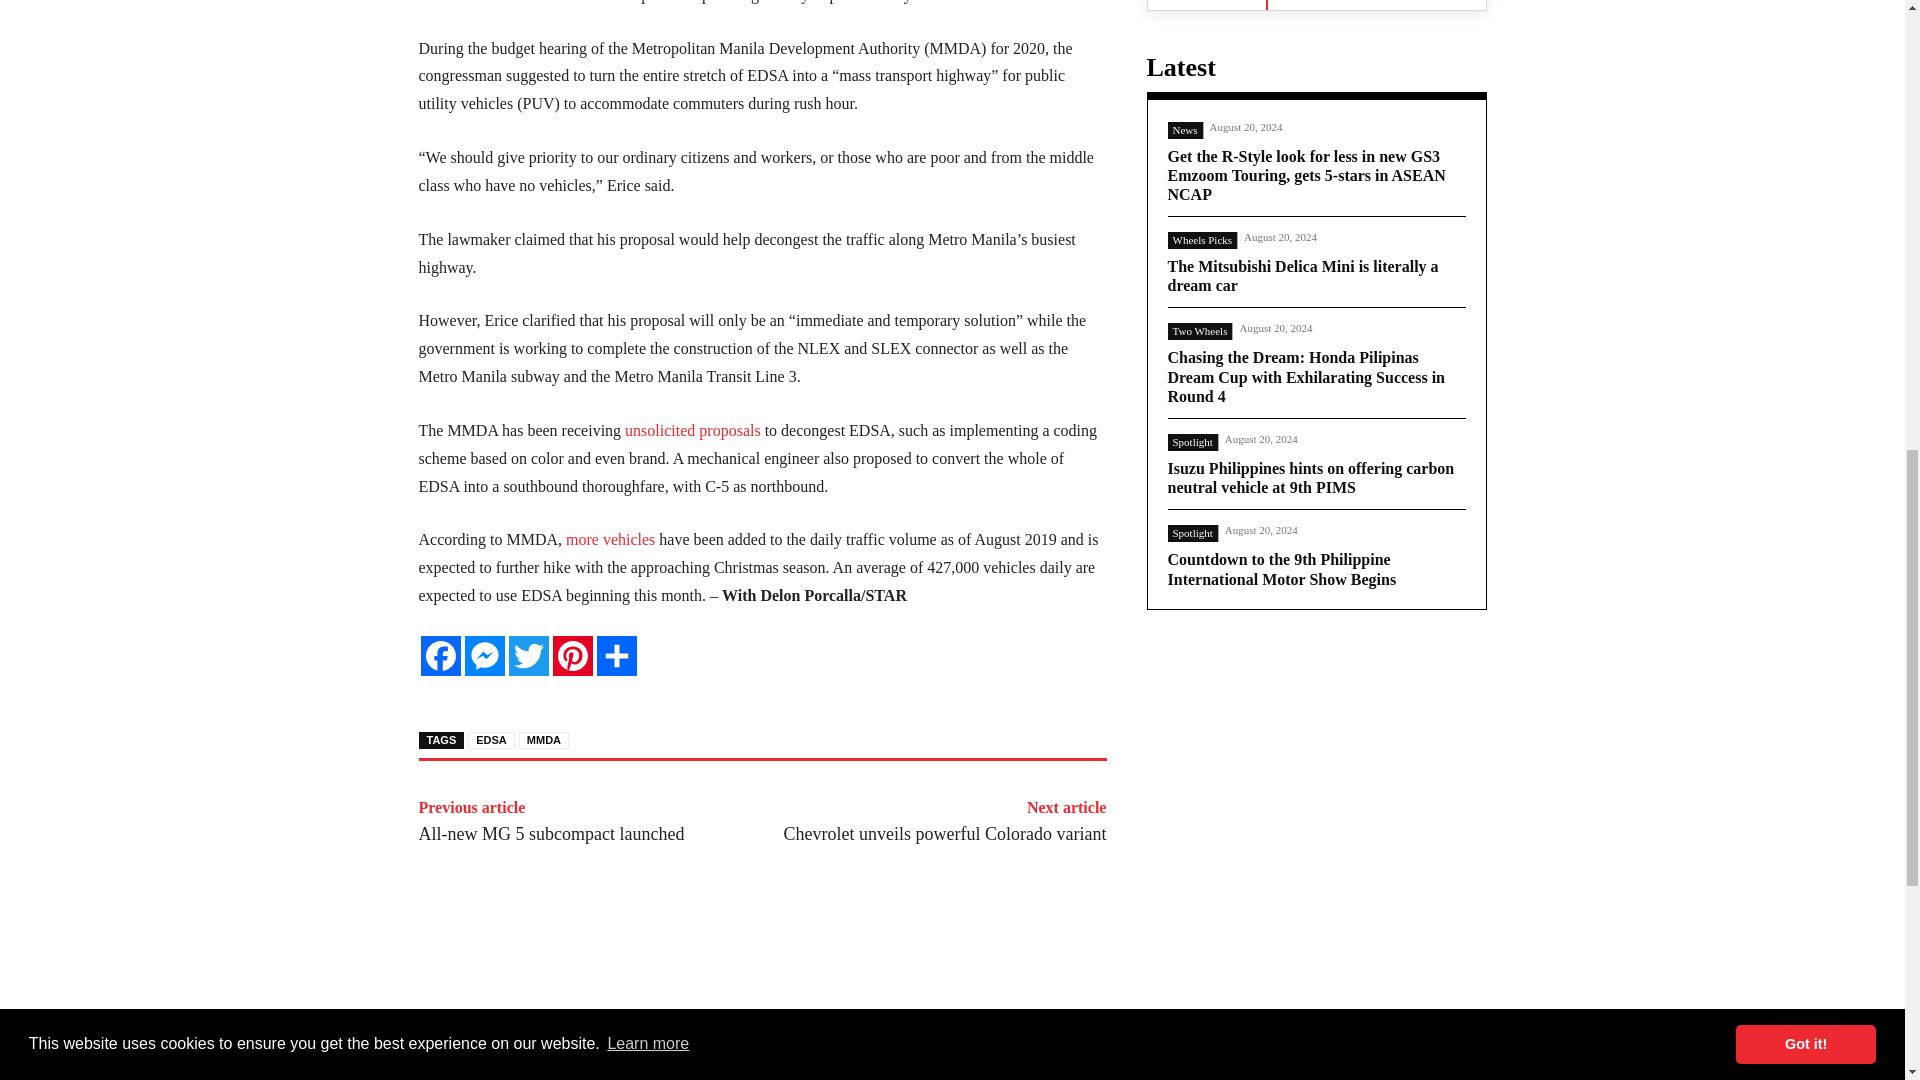  What do you see at coordinates (543, 740) in the screenshot?
I see `MMDA` at bounding box center [543, 740].